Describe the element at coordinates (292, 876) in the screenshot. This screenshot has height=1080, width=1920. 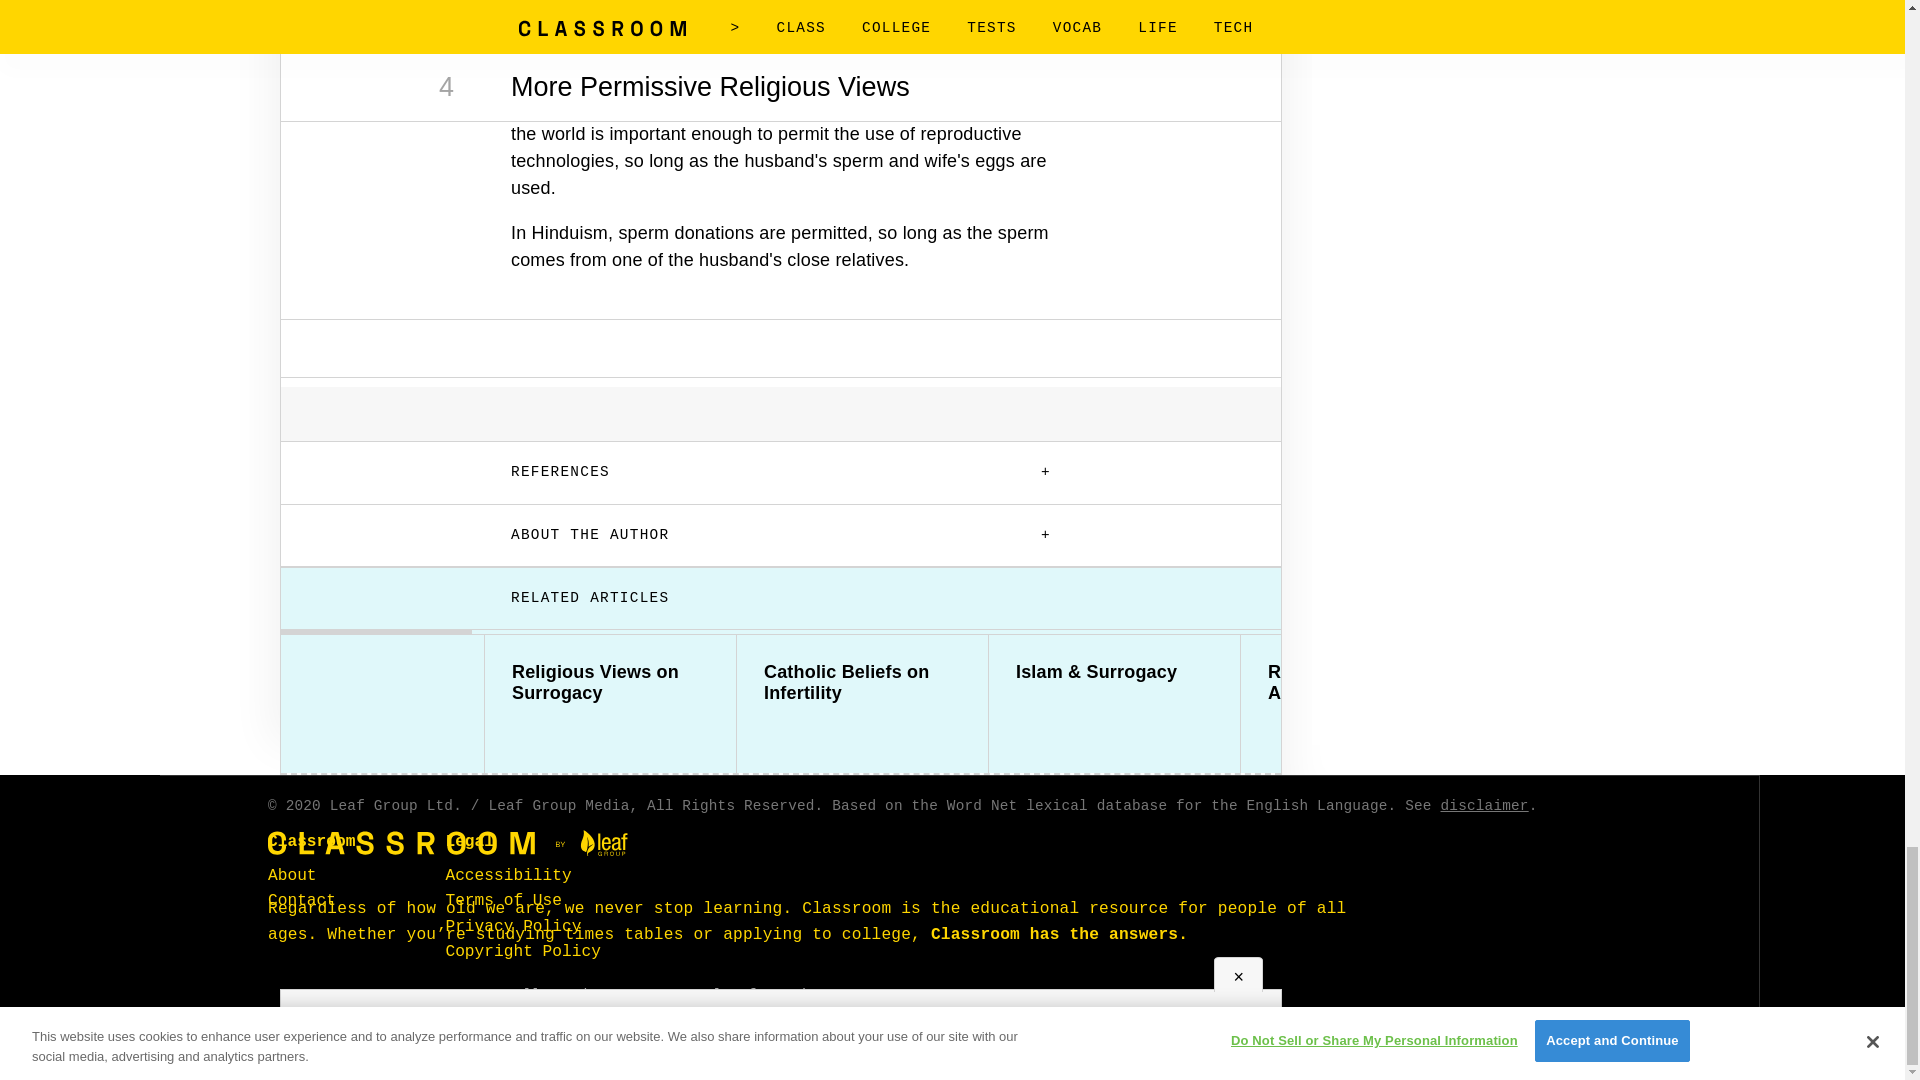
I see `About` at that location.